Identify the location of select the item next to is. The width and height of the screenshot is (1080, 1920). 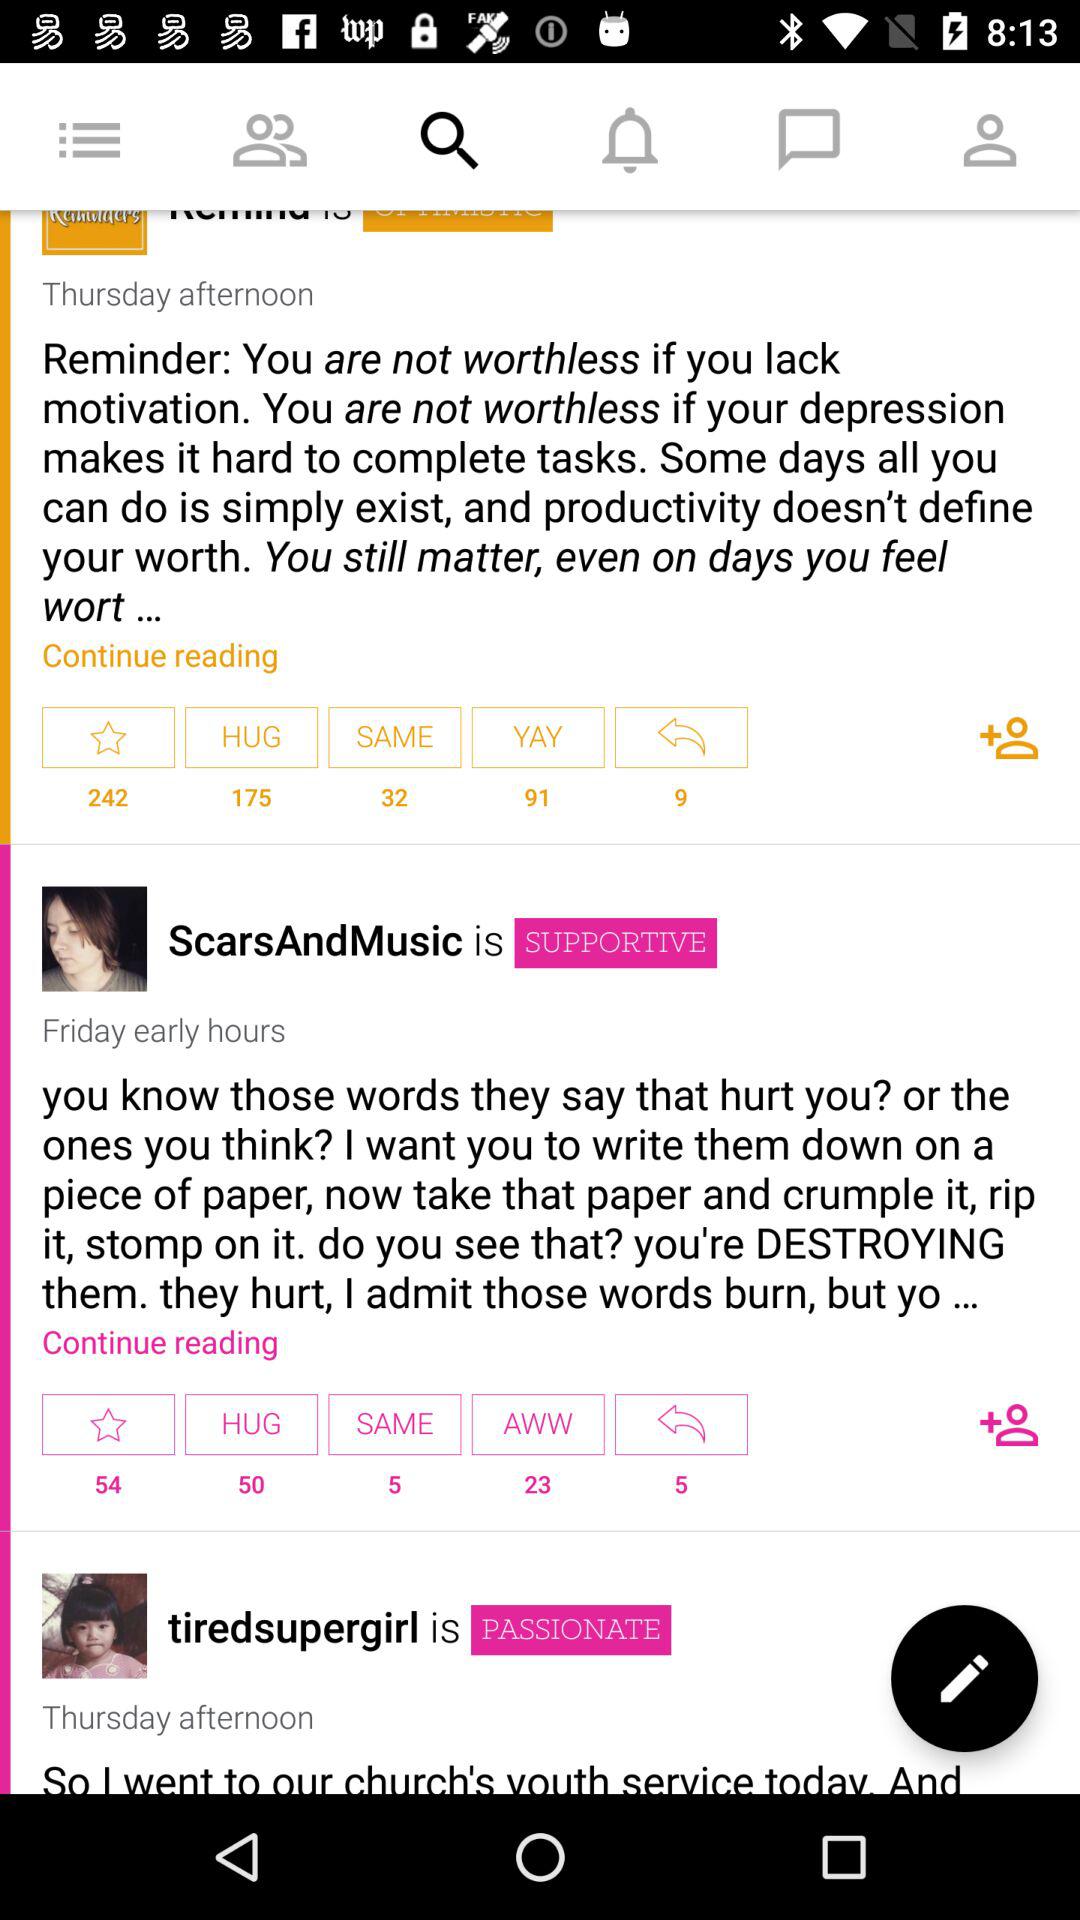
(315, 938).